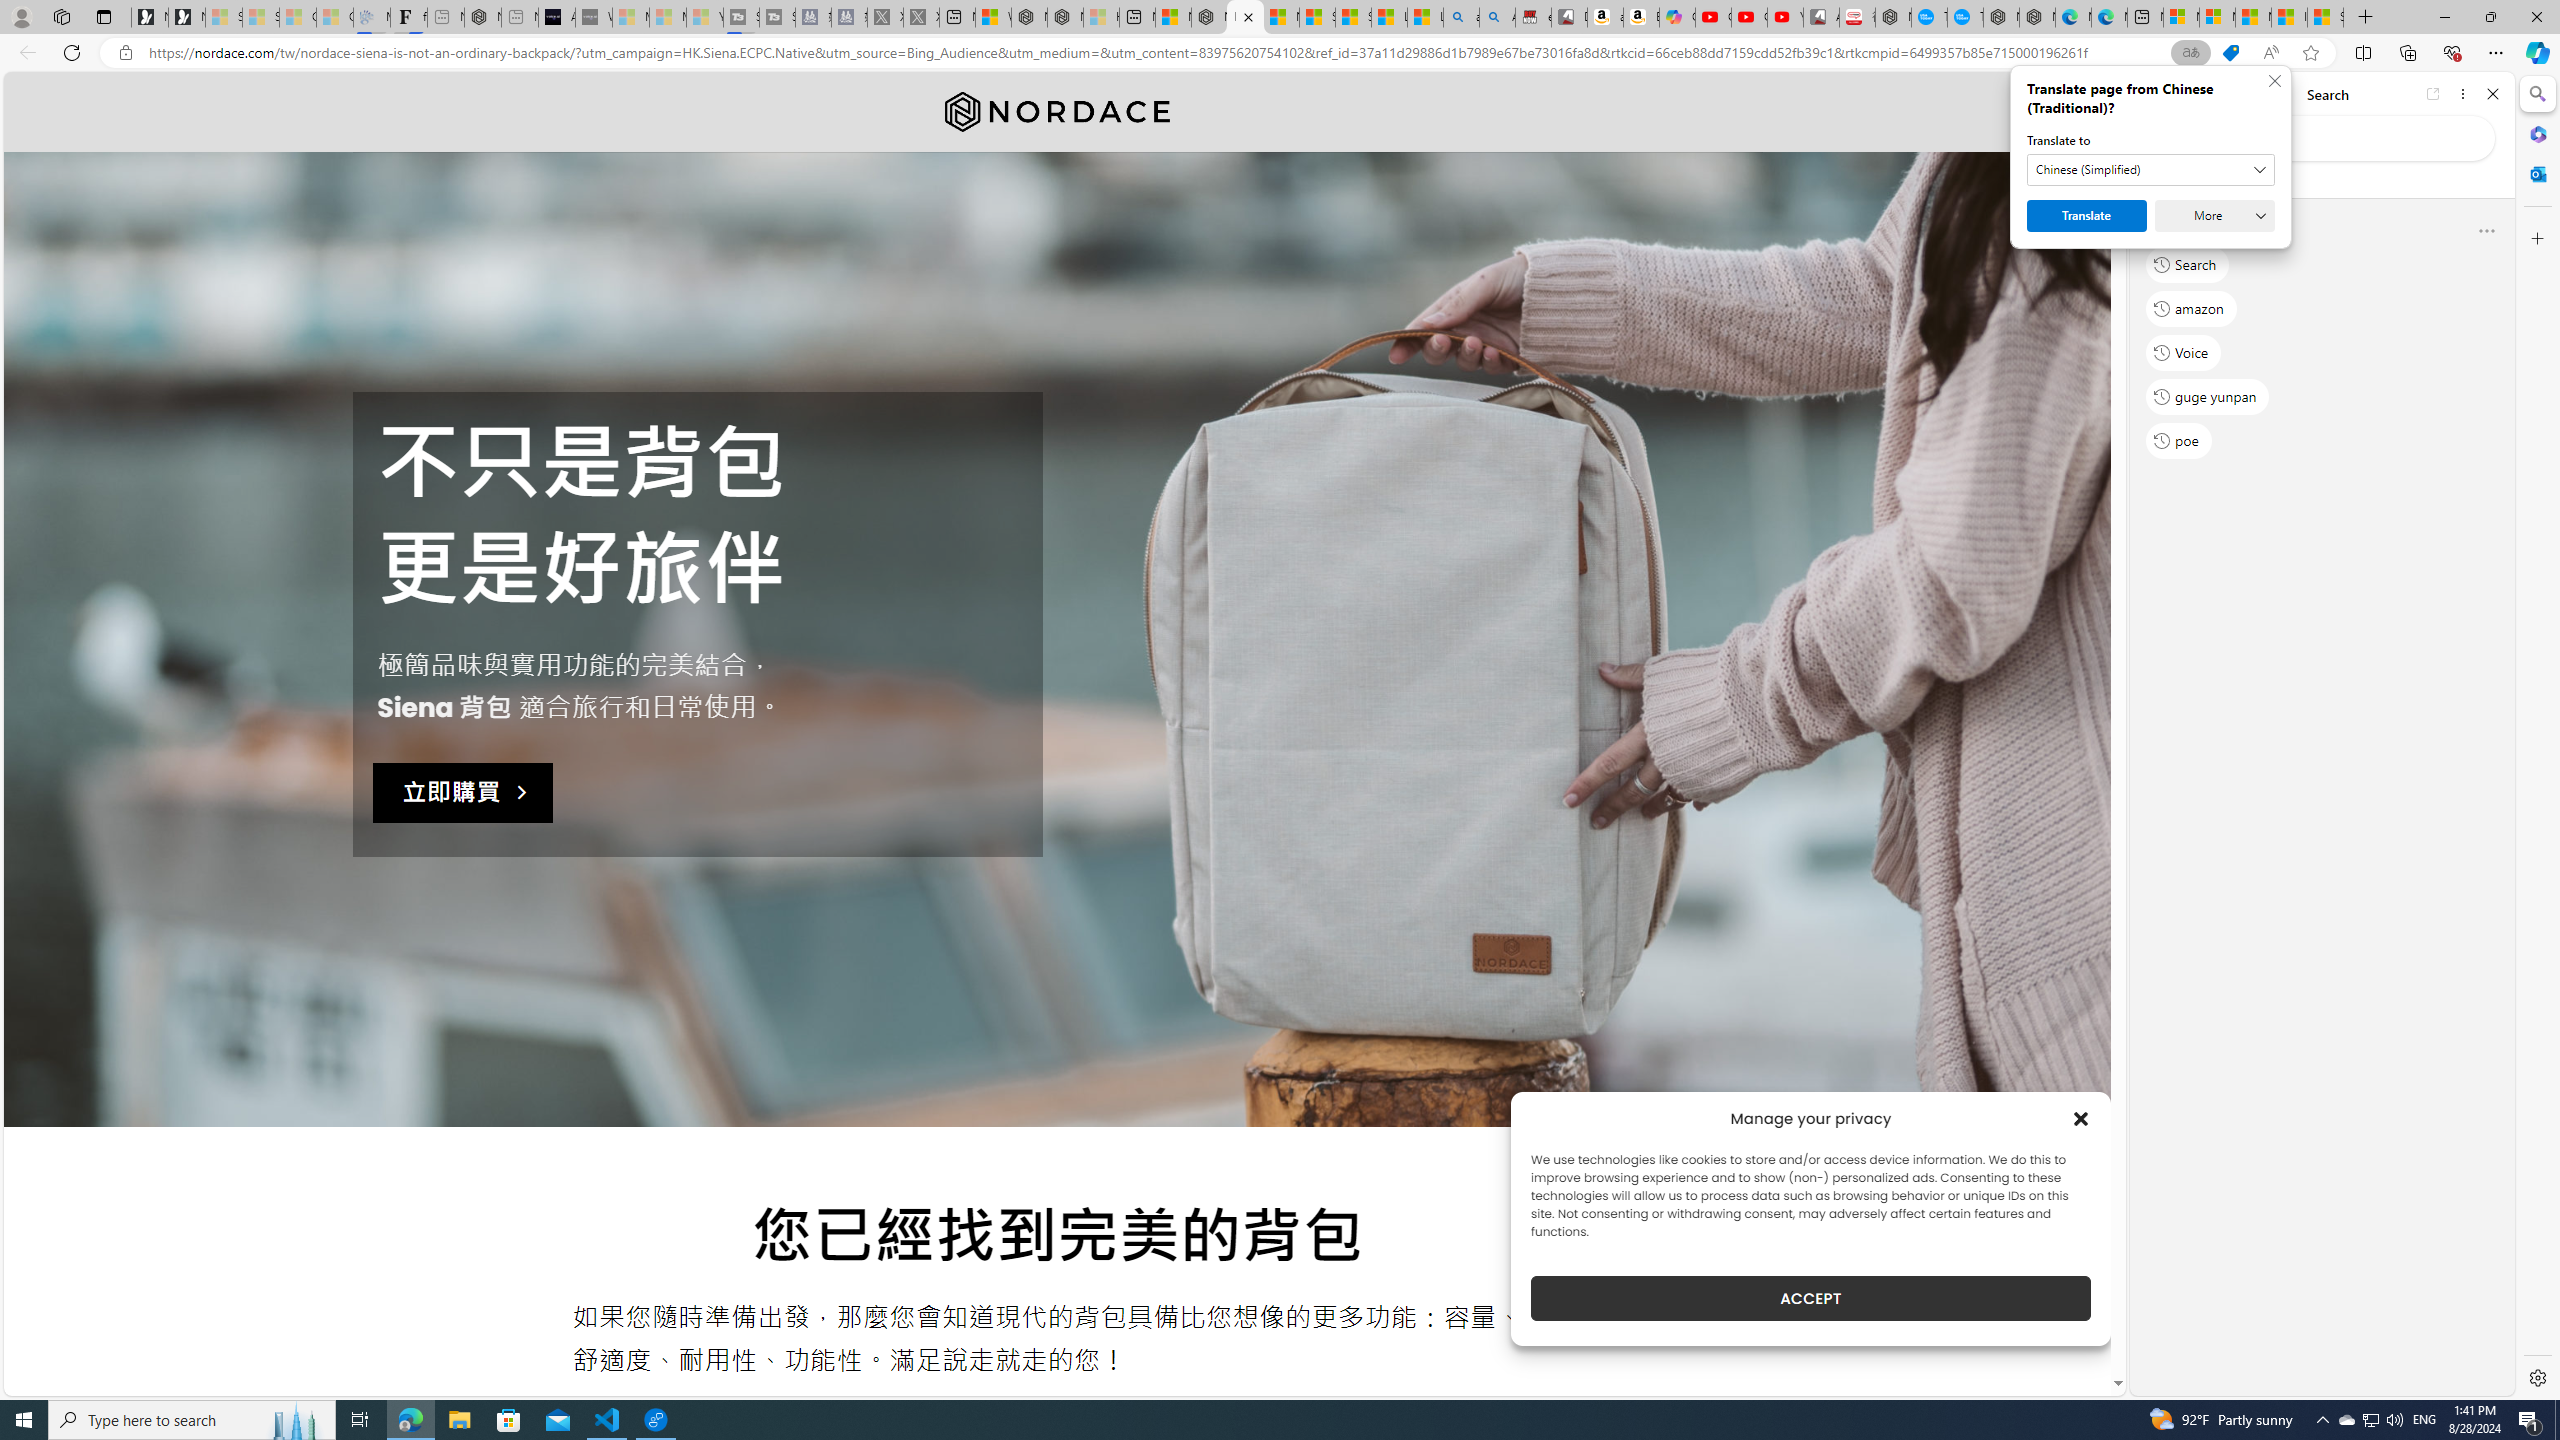 This screenshot has height=1440, width=2560. I want to click on Search the web, so click(2332, 138).